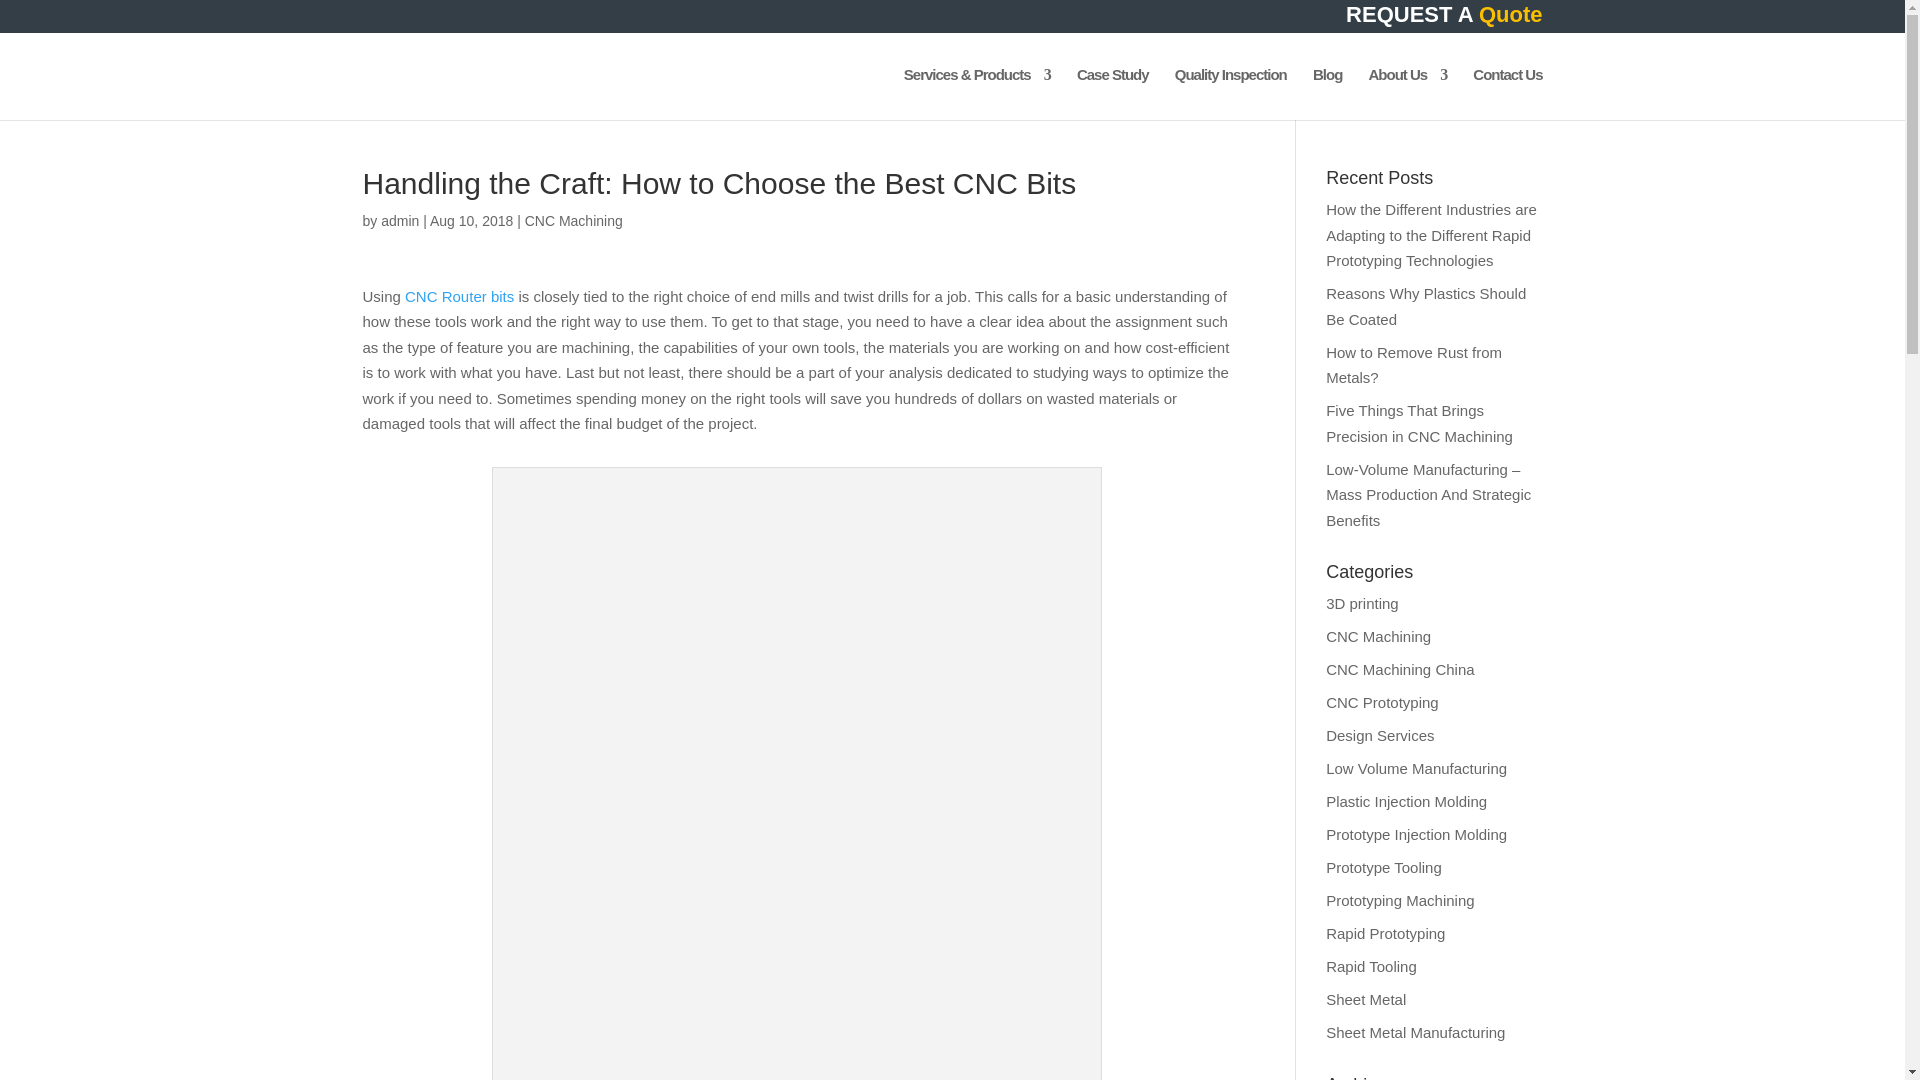  What do you see at coordinates (1406, 801) in the screenshot?
I see `Plastic Injection Molding` at bounding box center [1406, 801].